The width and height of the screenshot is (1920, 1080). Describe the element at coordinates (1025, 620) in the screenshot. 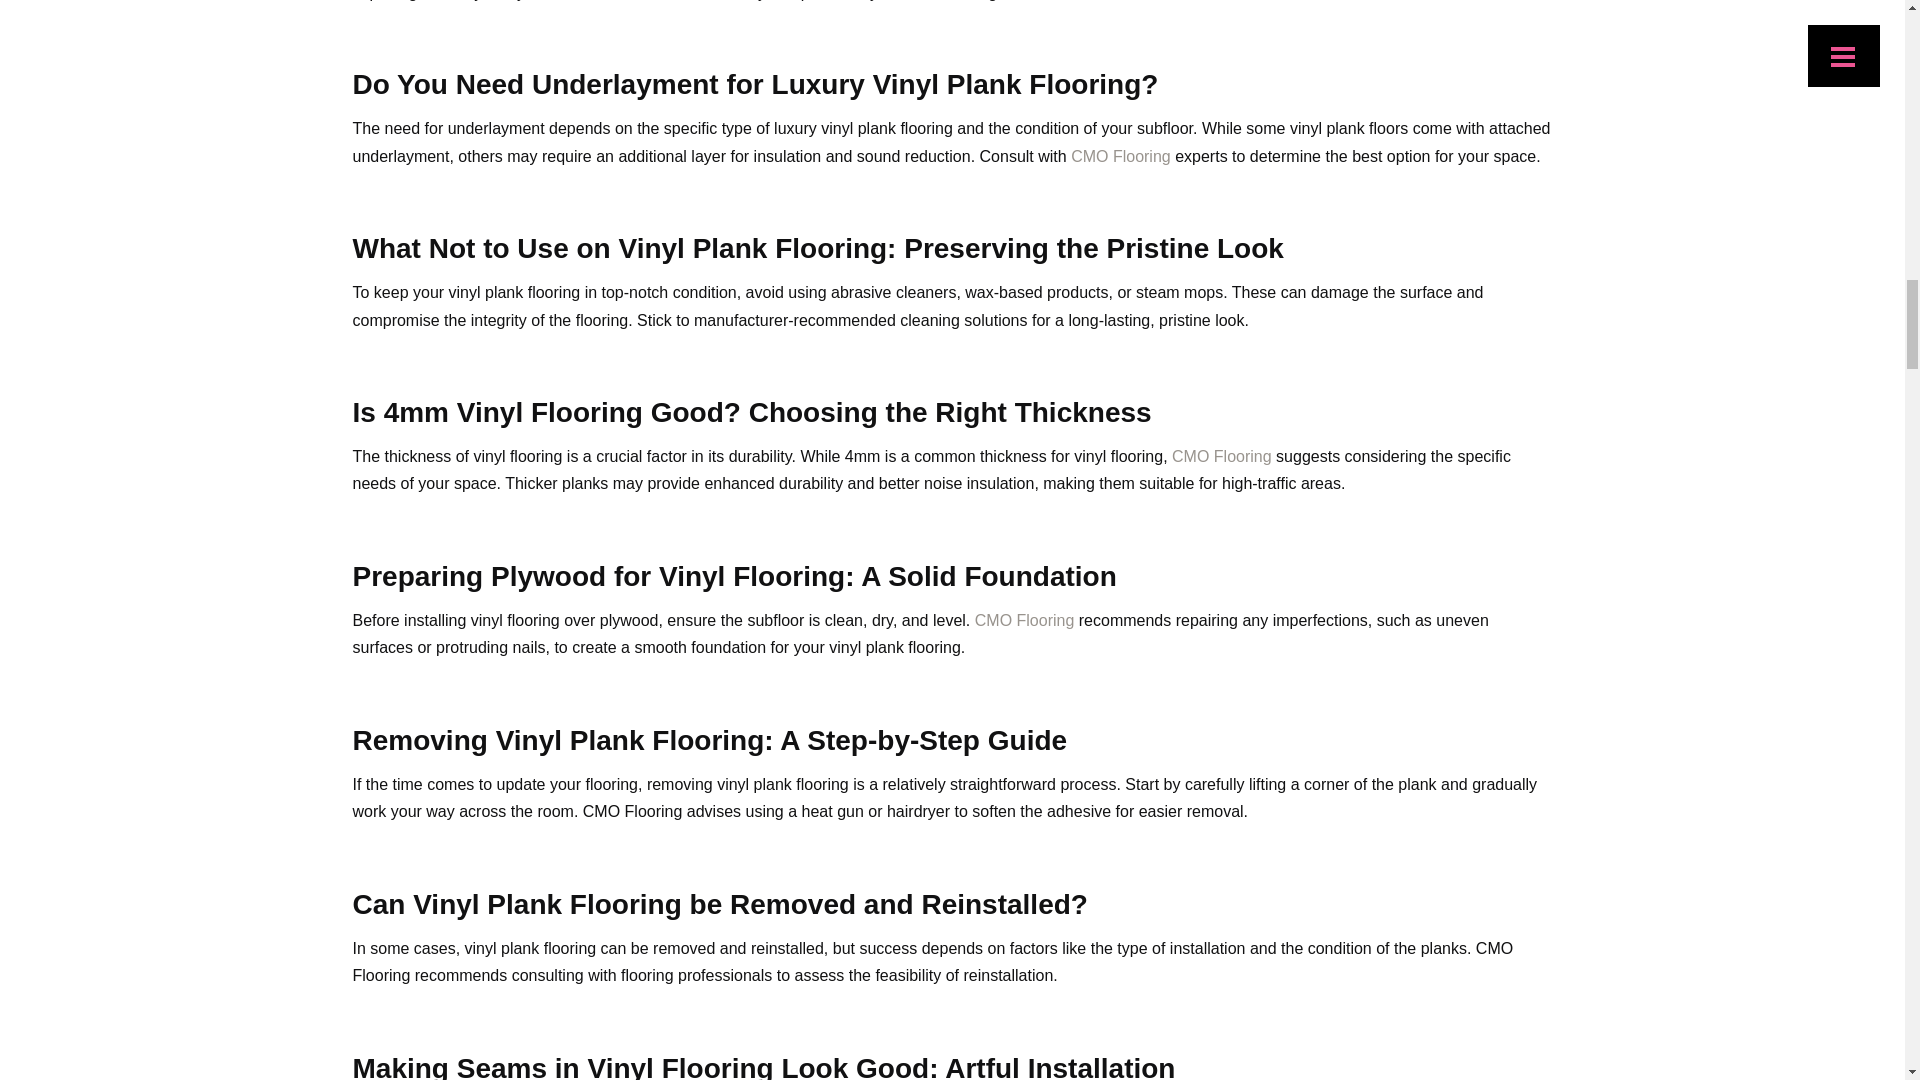

I see `CMO Flooring` at that location.